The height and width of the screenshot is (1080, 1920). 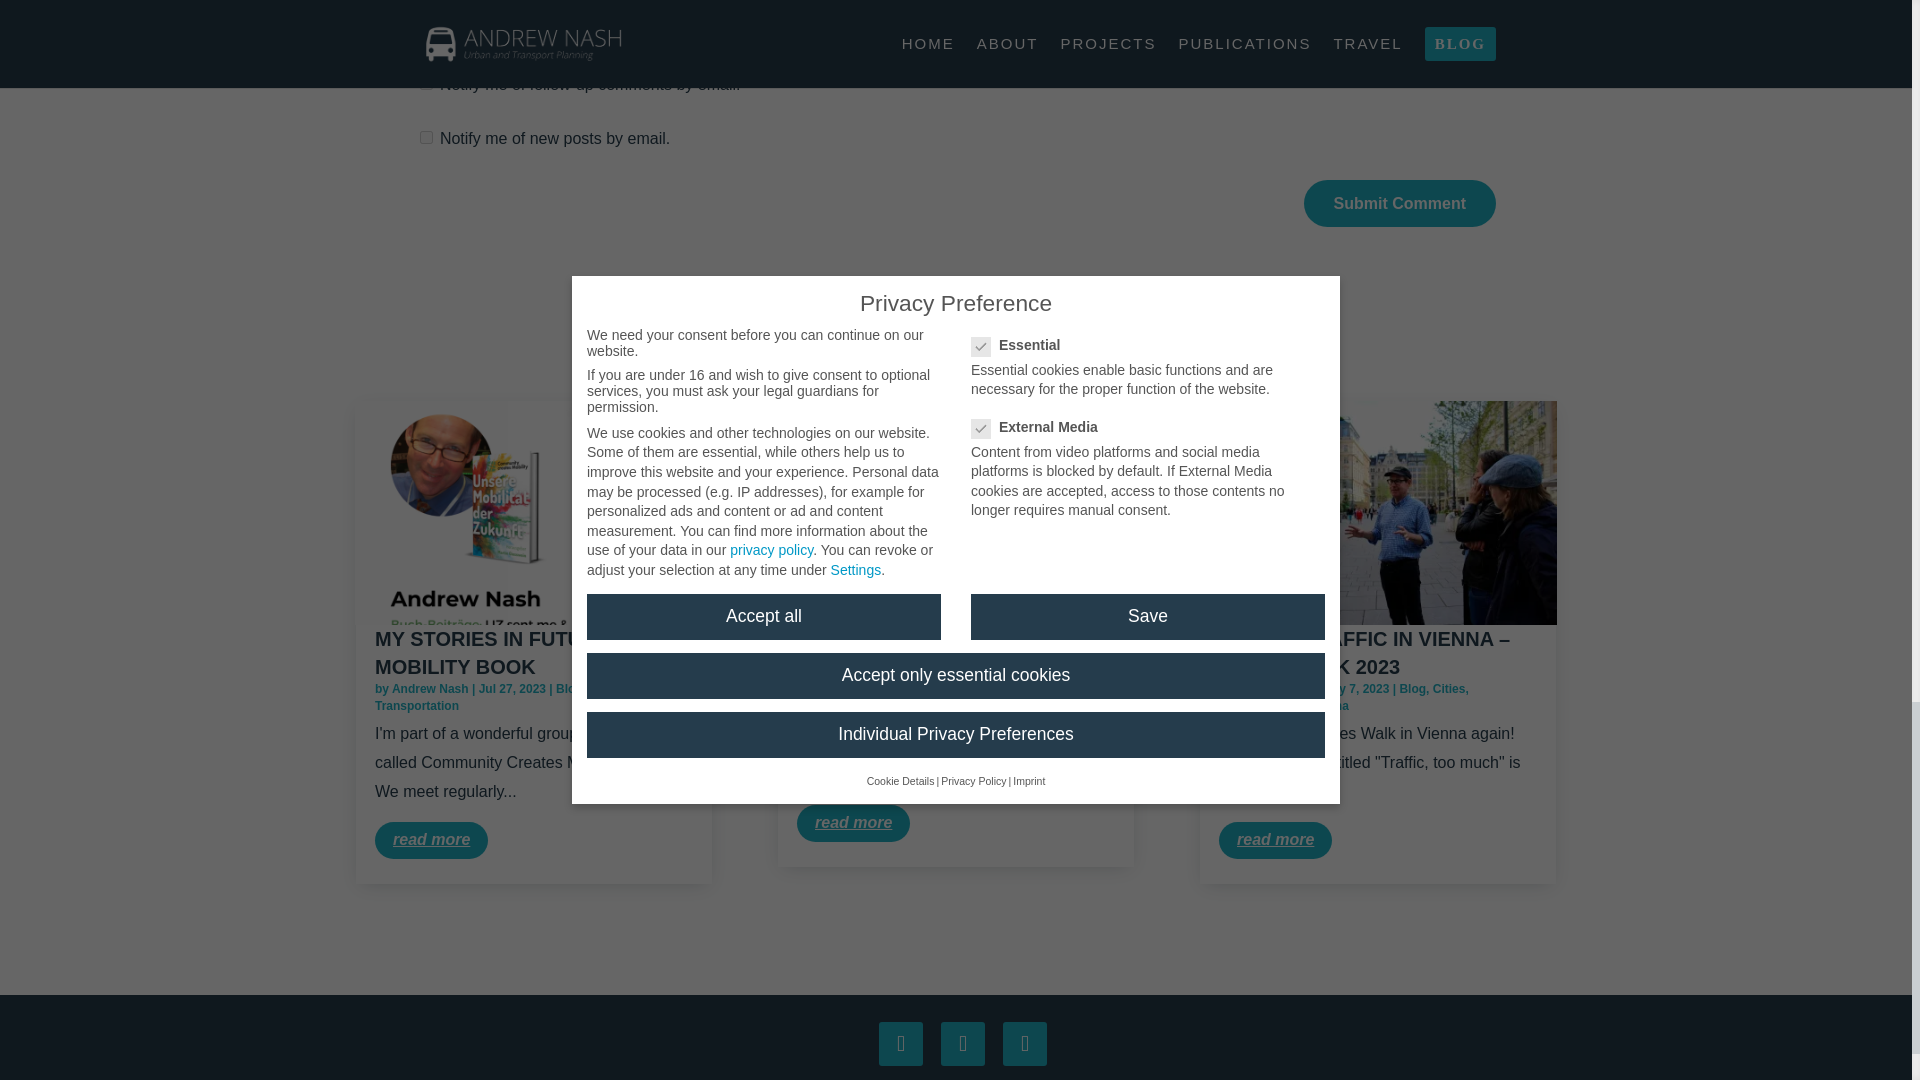 What do you see at coordinates (1261, 705) in the screenshot?
I see `Transportation` at bounding box center [1261, 705].